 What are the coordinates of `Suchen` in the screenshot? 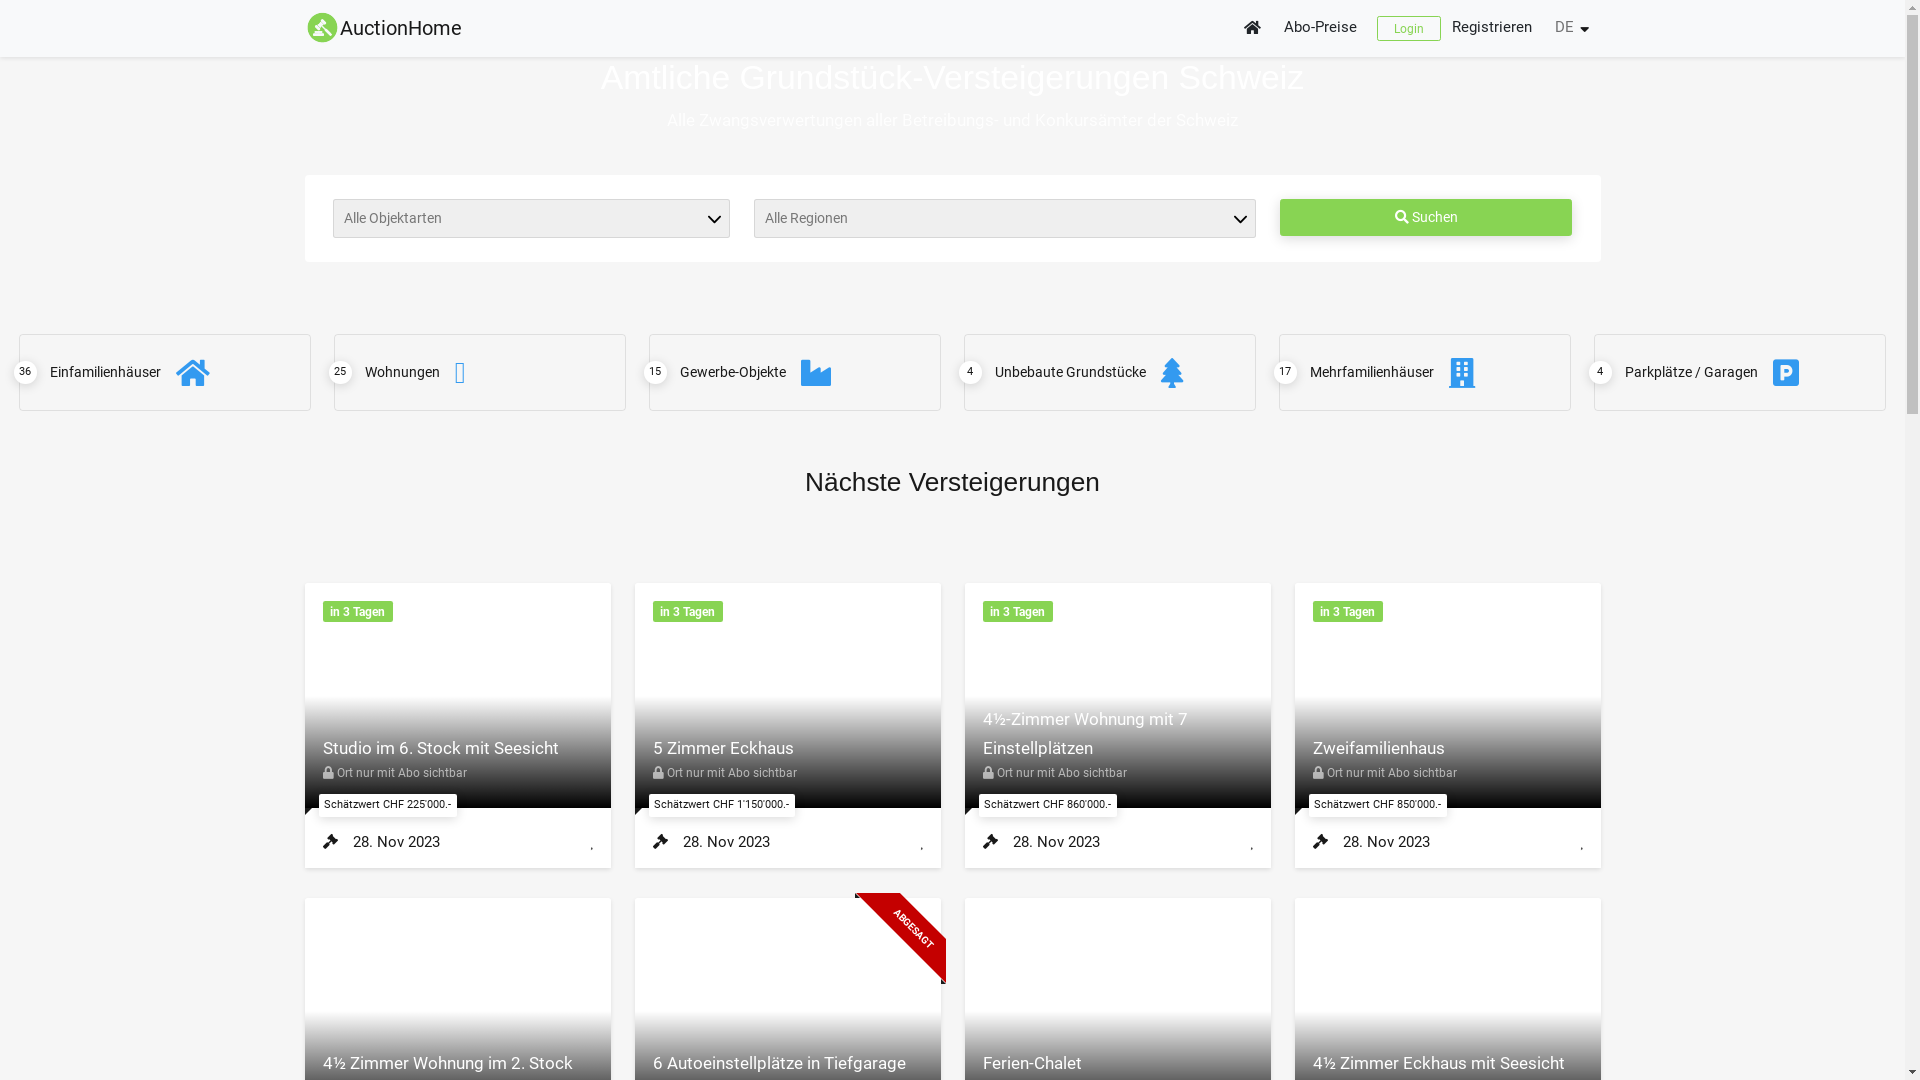 It's located at (1426, 218).